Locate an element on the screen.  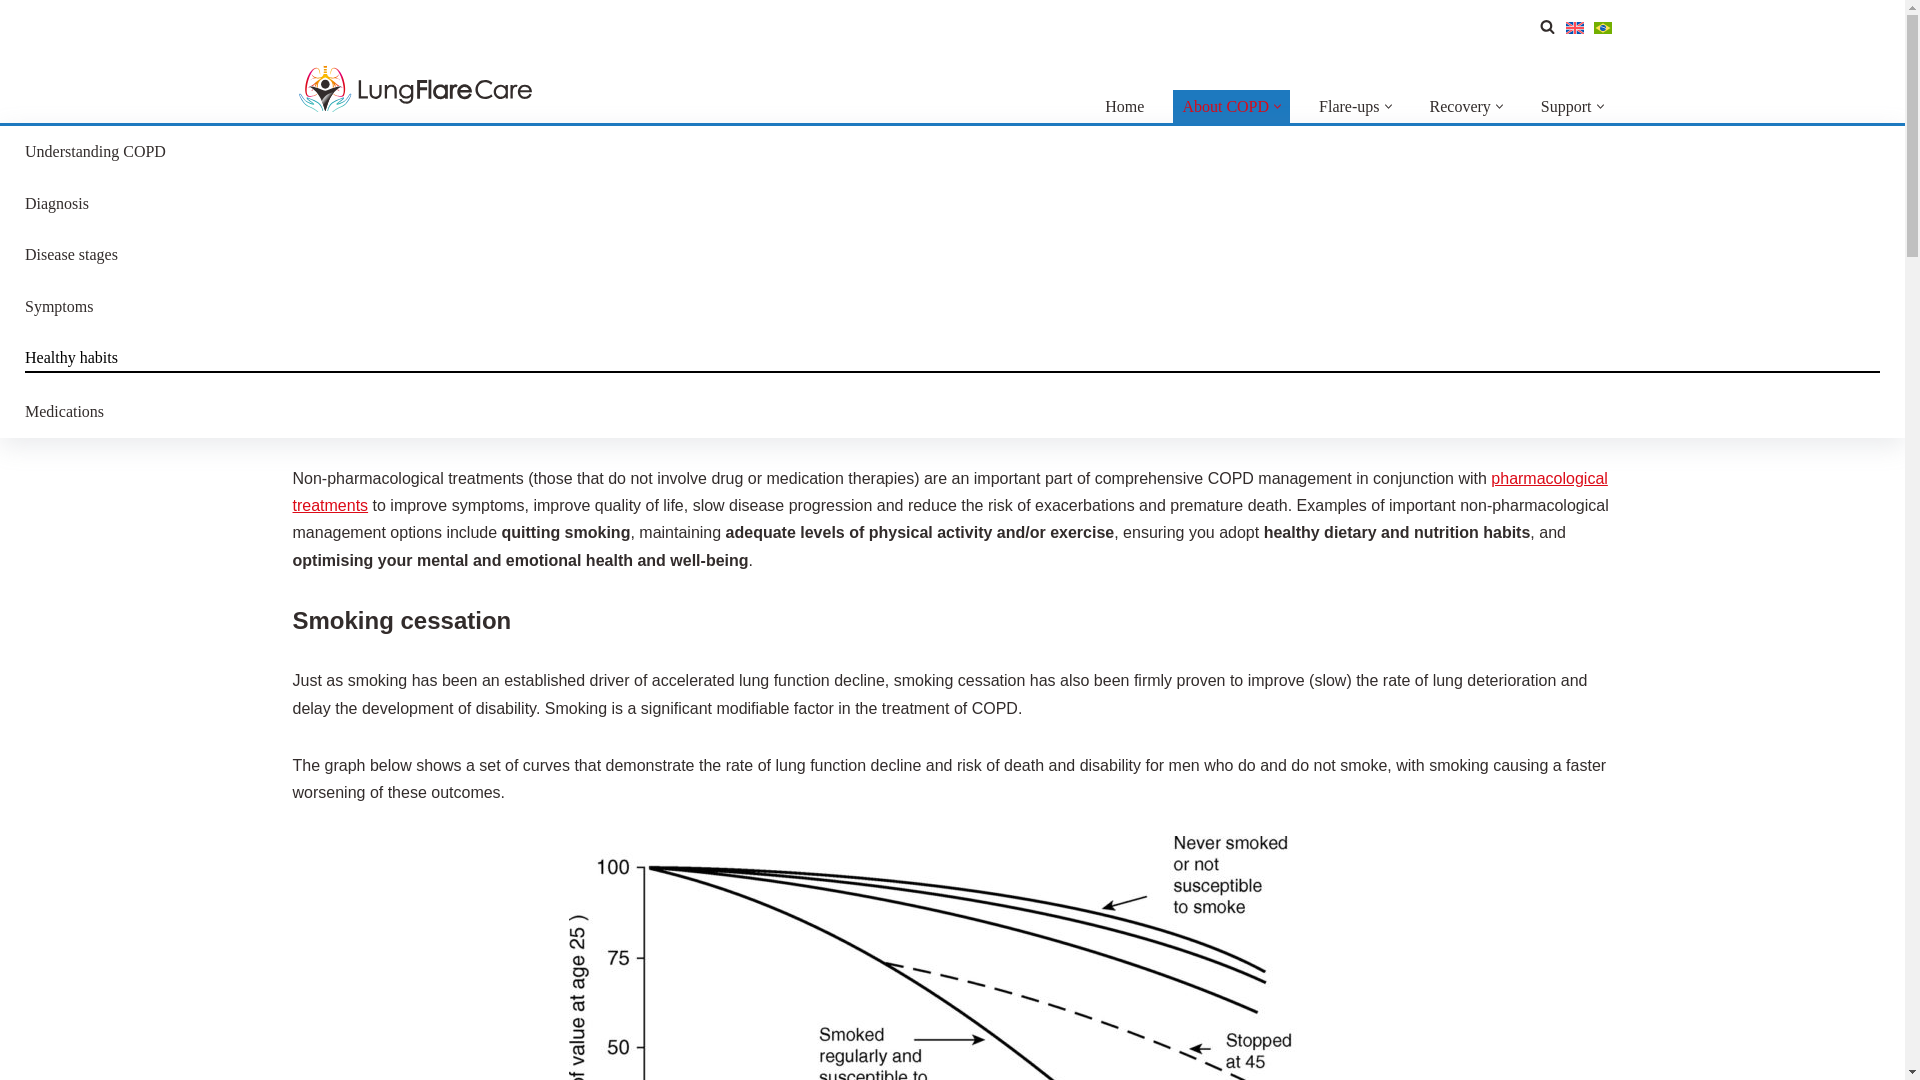
Support is located at coordinates (1566, 106).